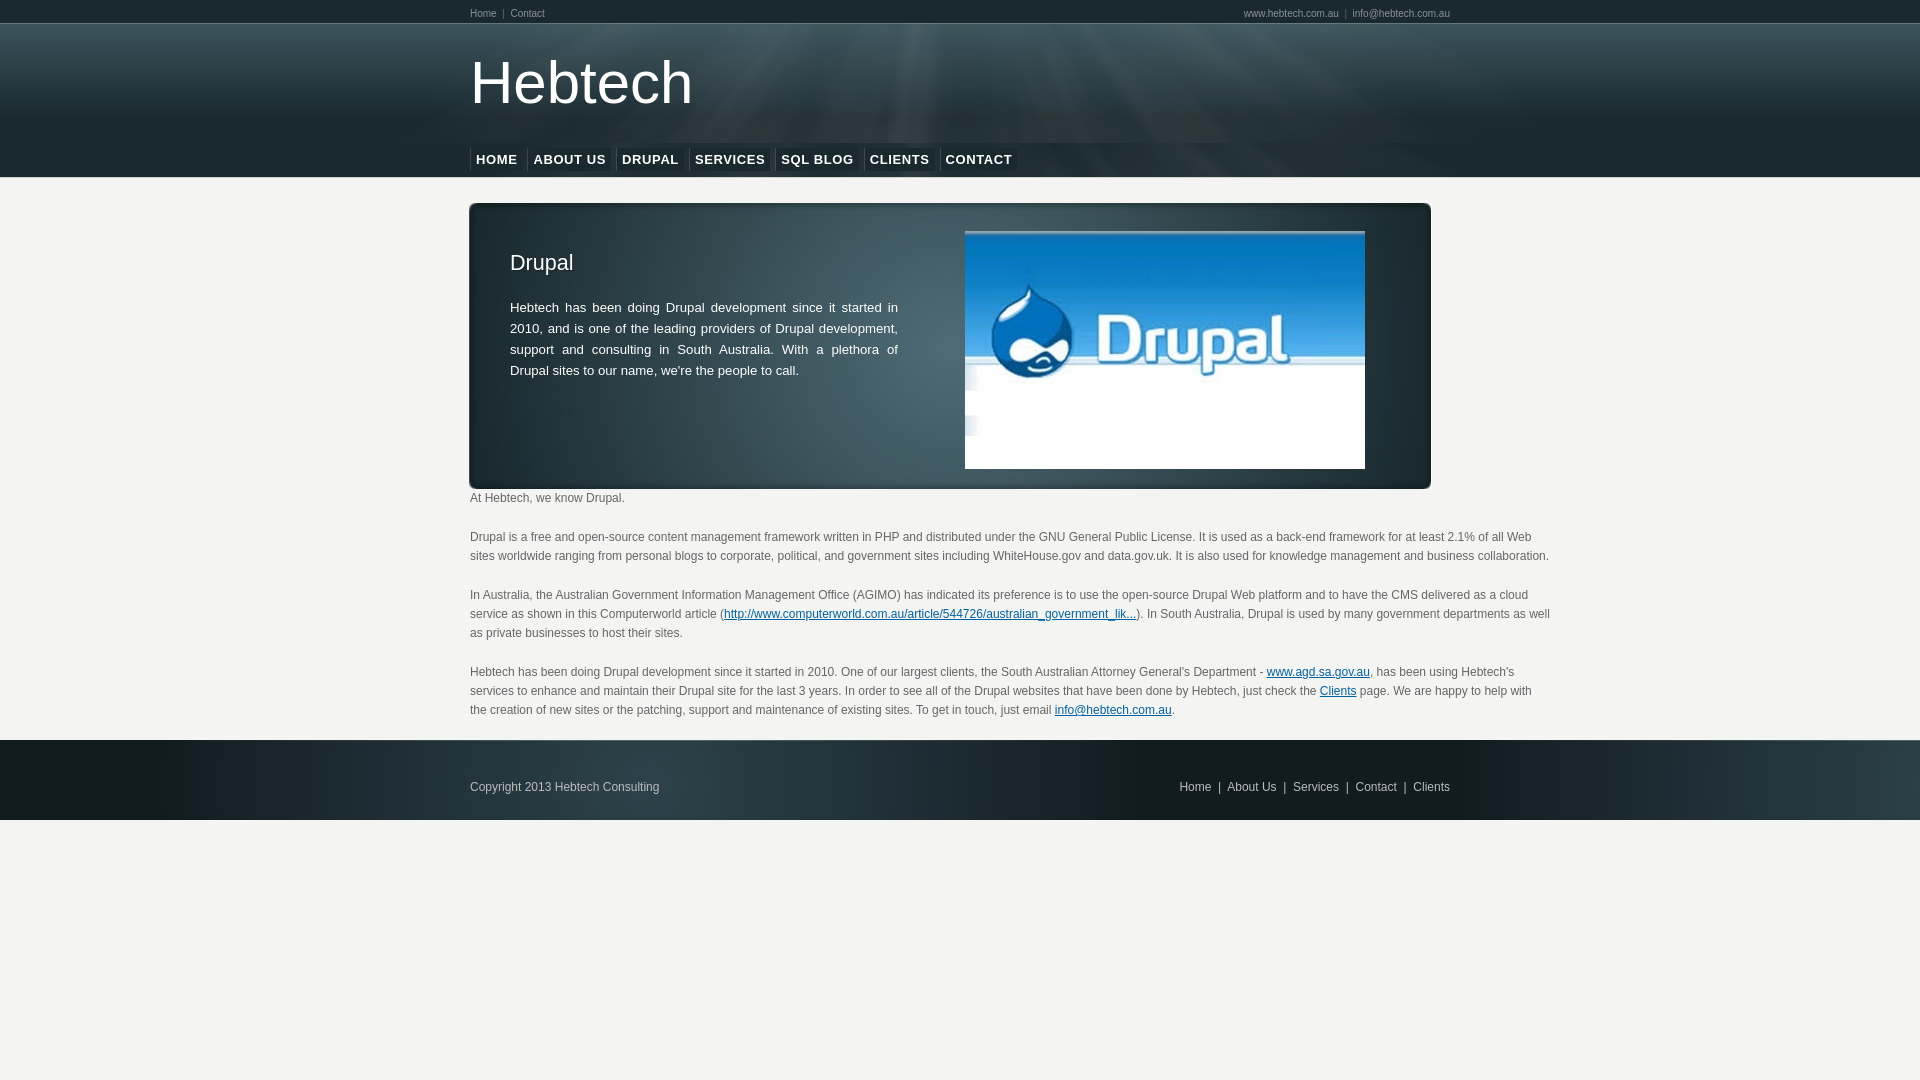 The width and height of the screenshot is (1920, 1080). Describe the element at coordinates (650, 160) in the screenshot. I see `DRUPAL` at that location.